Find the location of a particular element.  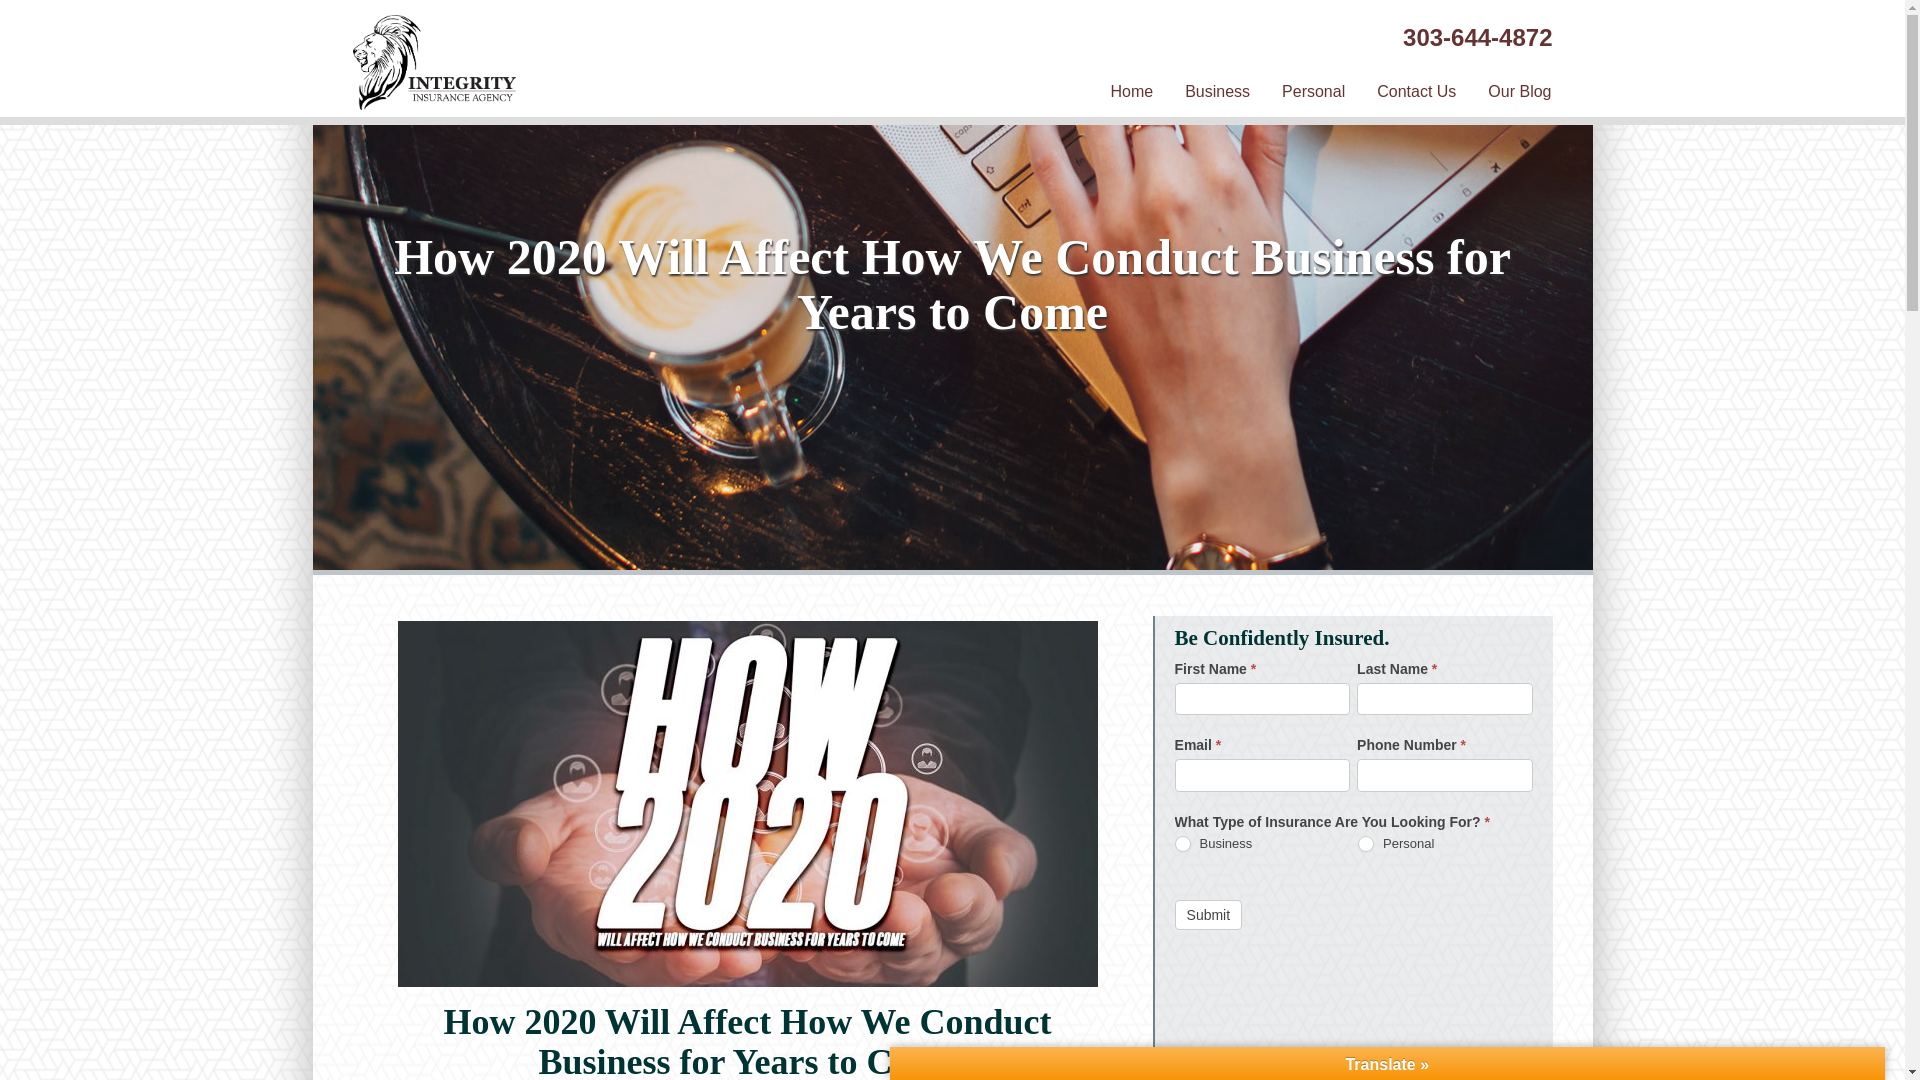

Our Blog is located at coordinates (1519, 92).